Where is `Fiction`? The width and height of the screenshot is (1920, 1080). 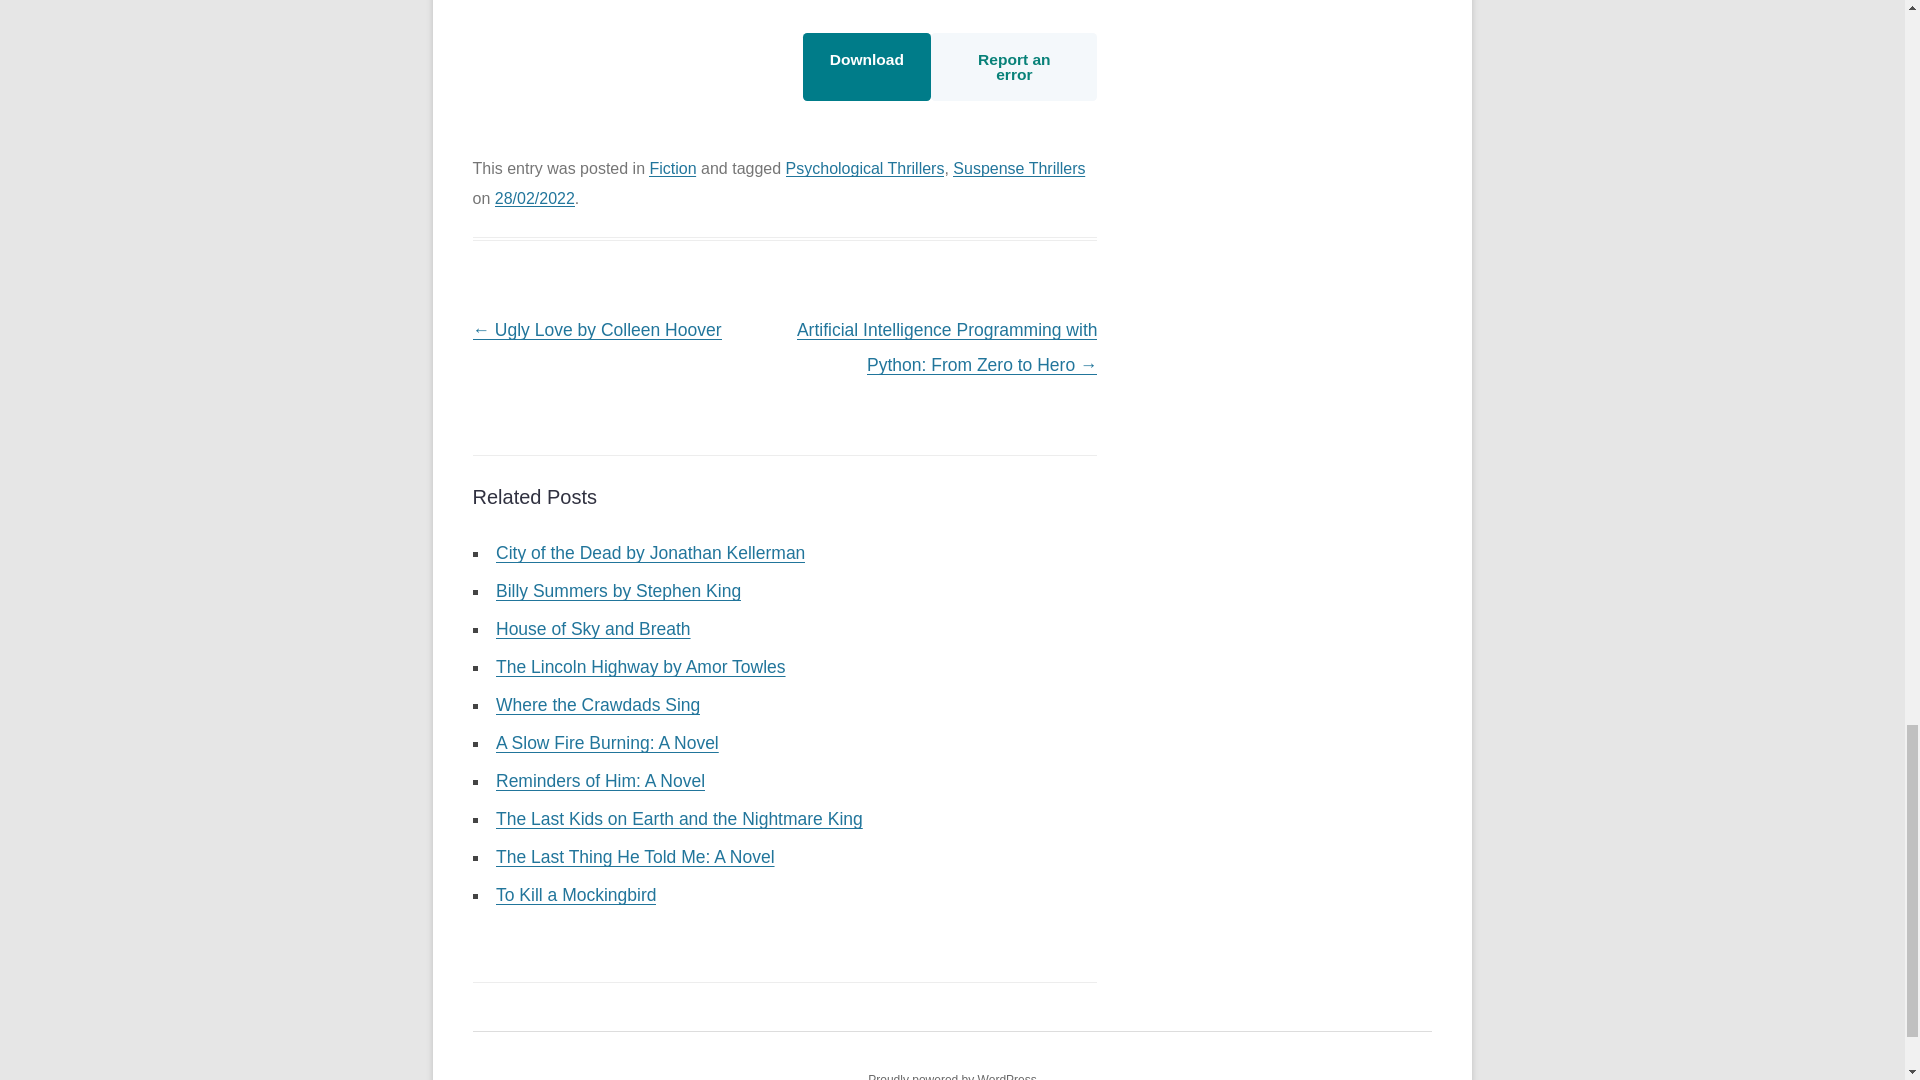
Fiction is located at coordinates (672, 168).